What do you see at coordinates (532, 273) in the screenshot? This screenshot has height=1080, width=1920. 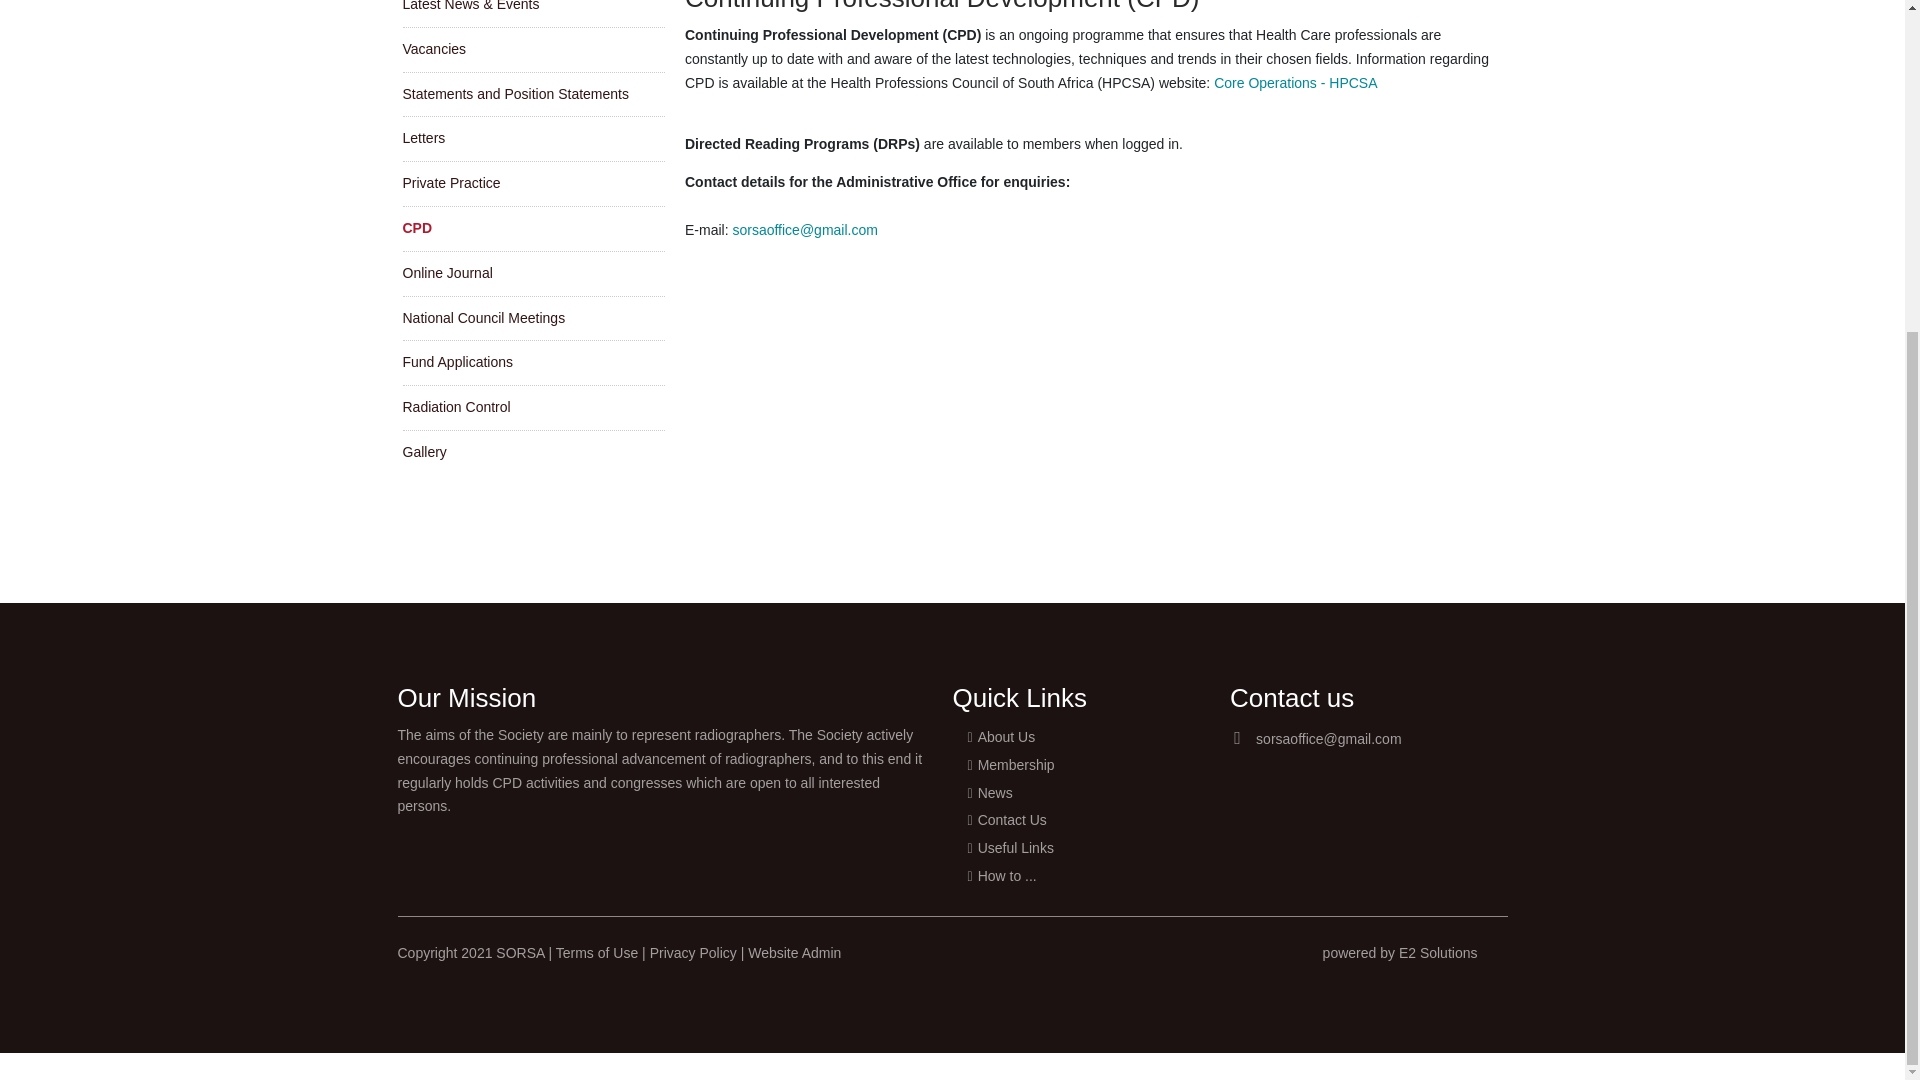 I see `Online Journal` at bounding box center [532, 273].